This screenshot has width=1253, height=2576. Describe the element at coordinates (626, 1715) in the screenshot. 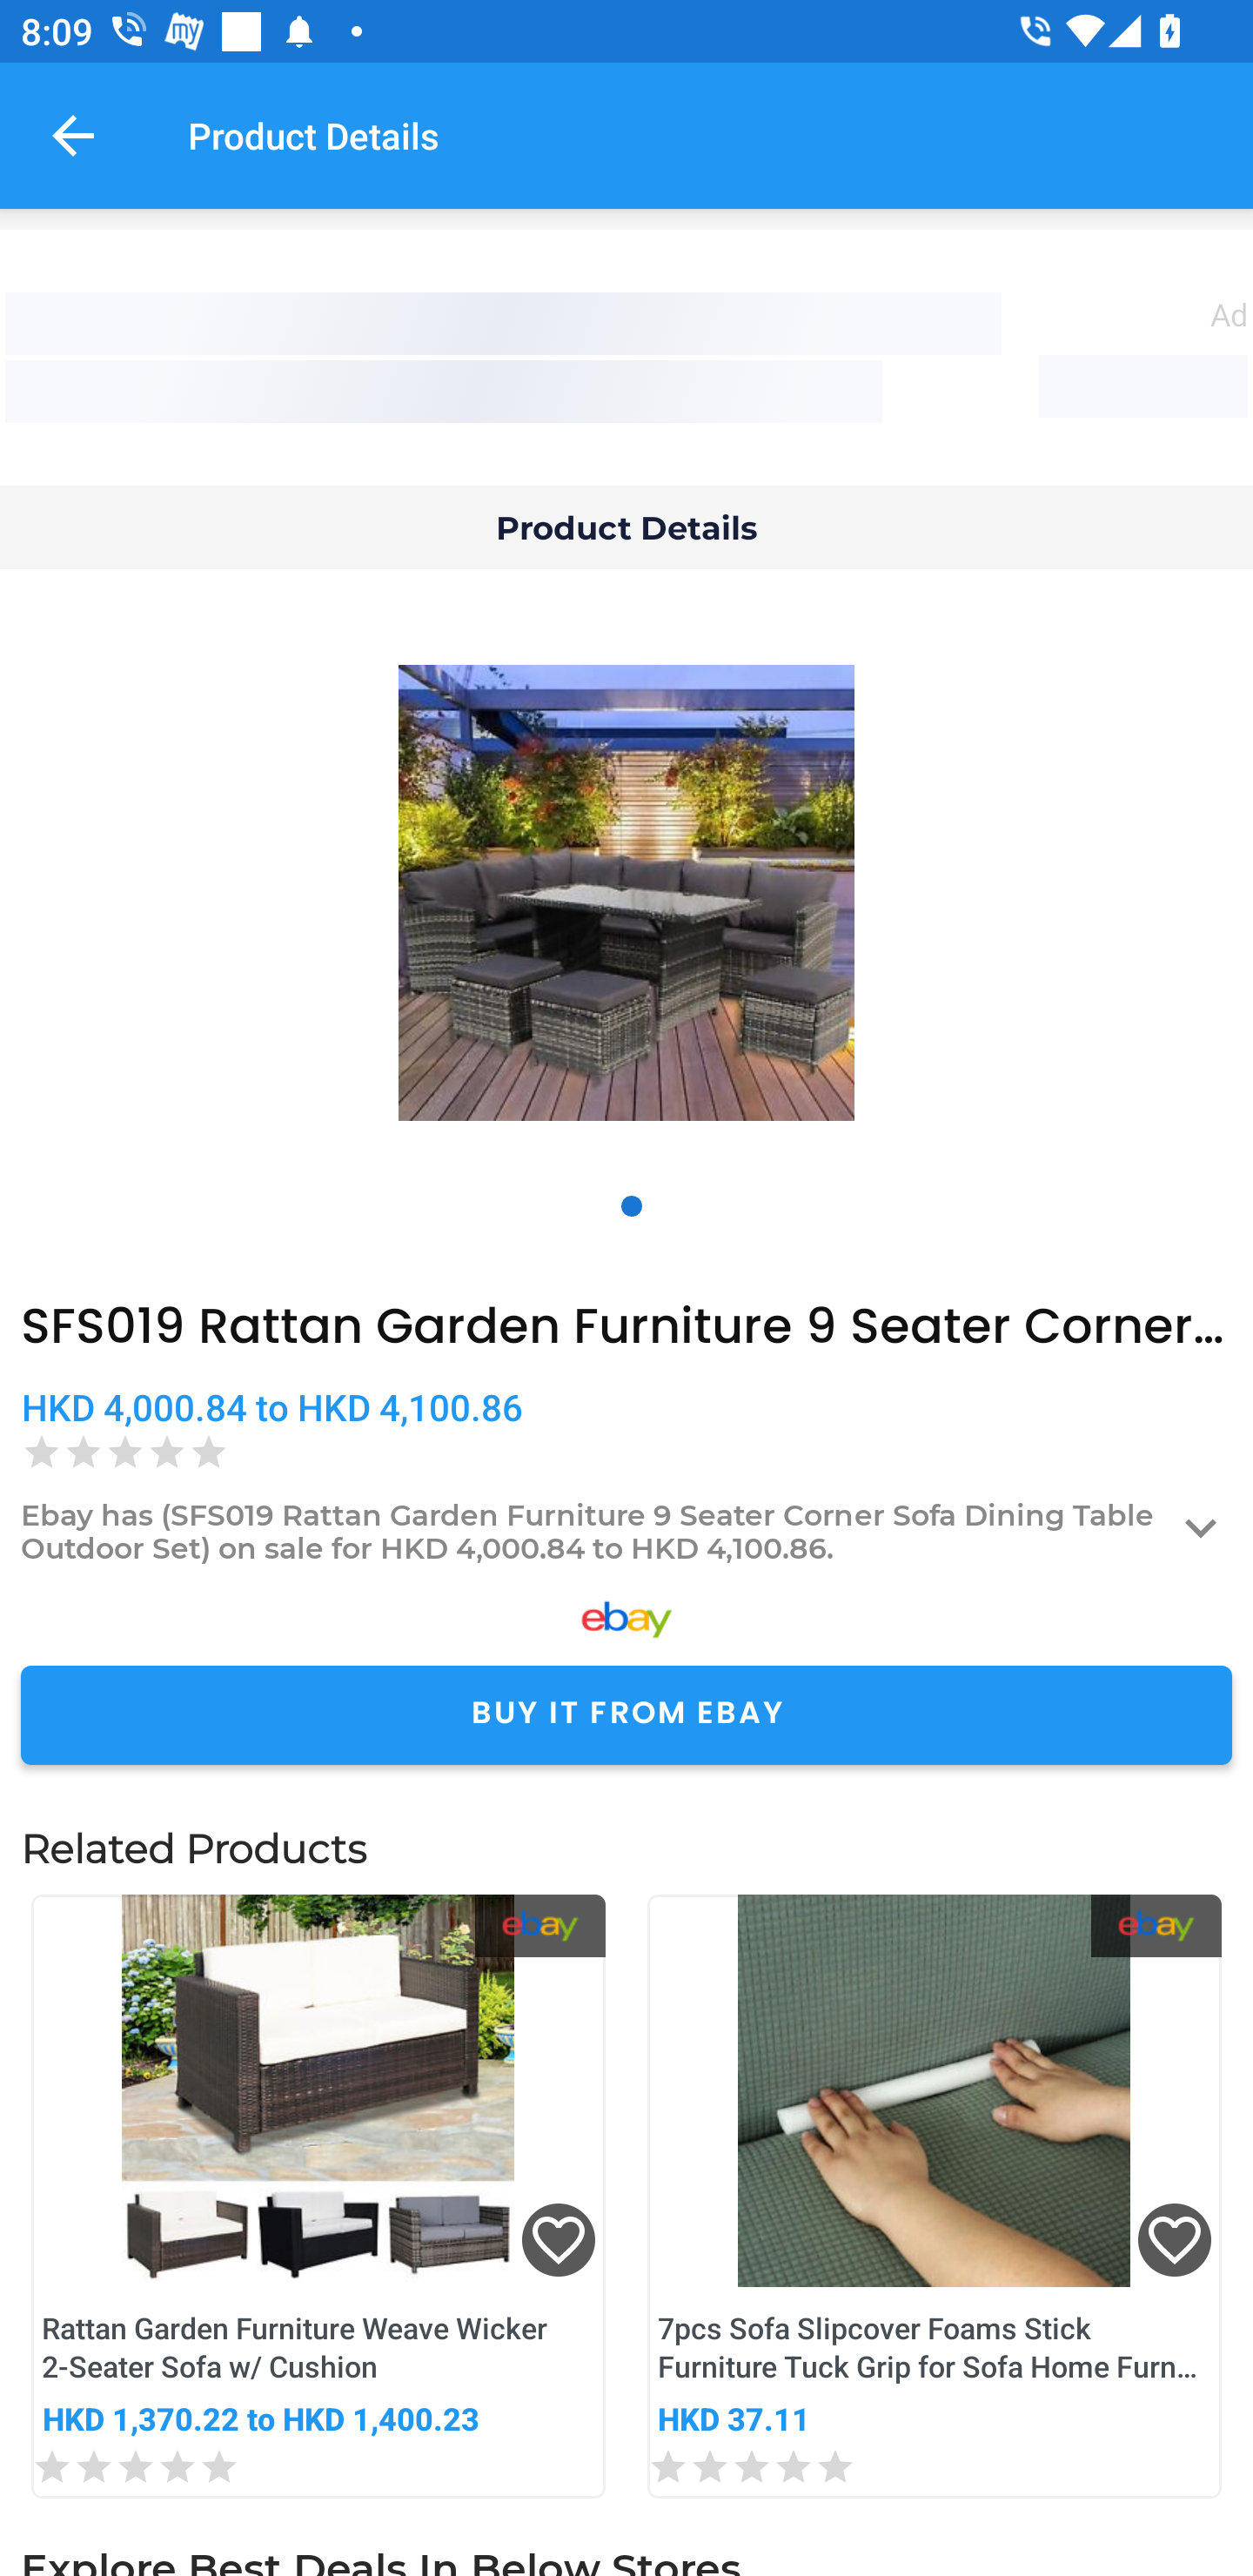

I see `BUY IT FROM EBAY` at that location.